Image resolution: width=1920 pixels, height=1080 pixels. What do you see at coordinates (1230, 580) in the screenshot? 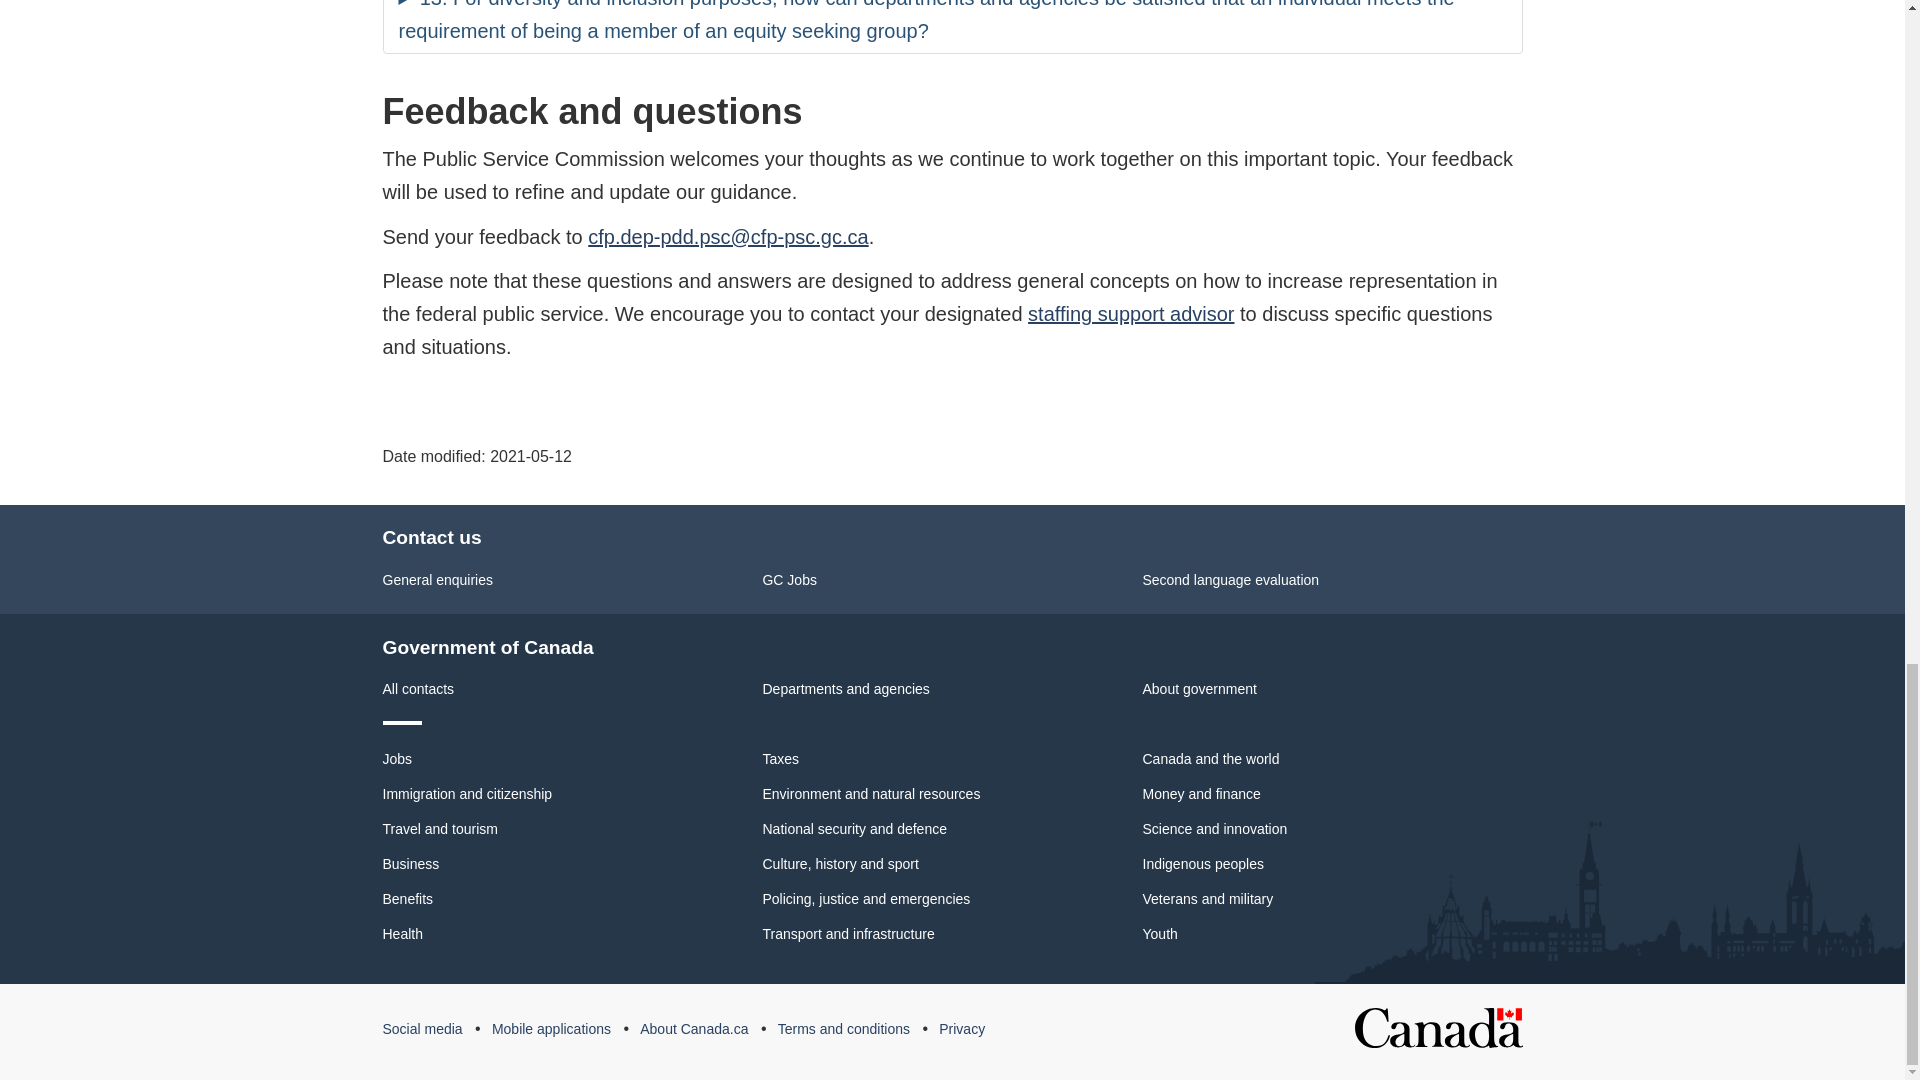
I see `Second language evaluation` at bounding box center [1230, 580].